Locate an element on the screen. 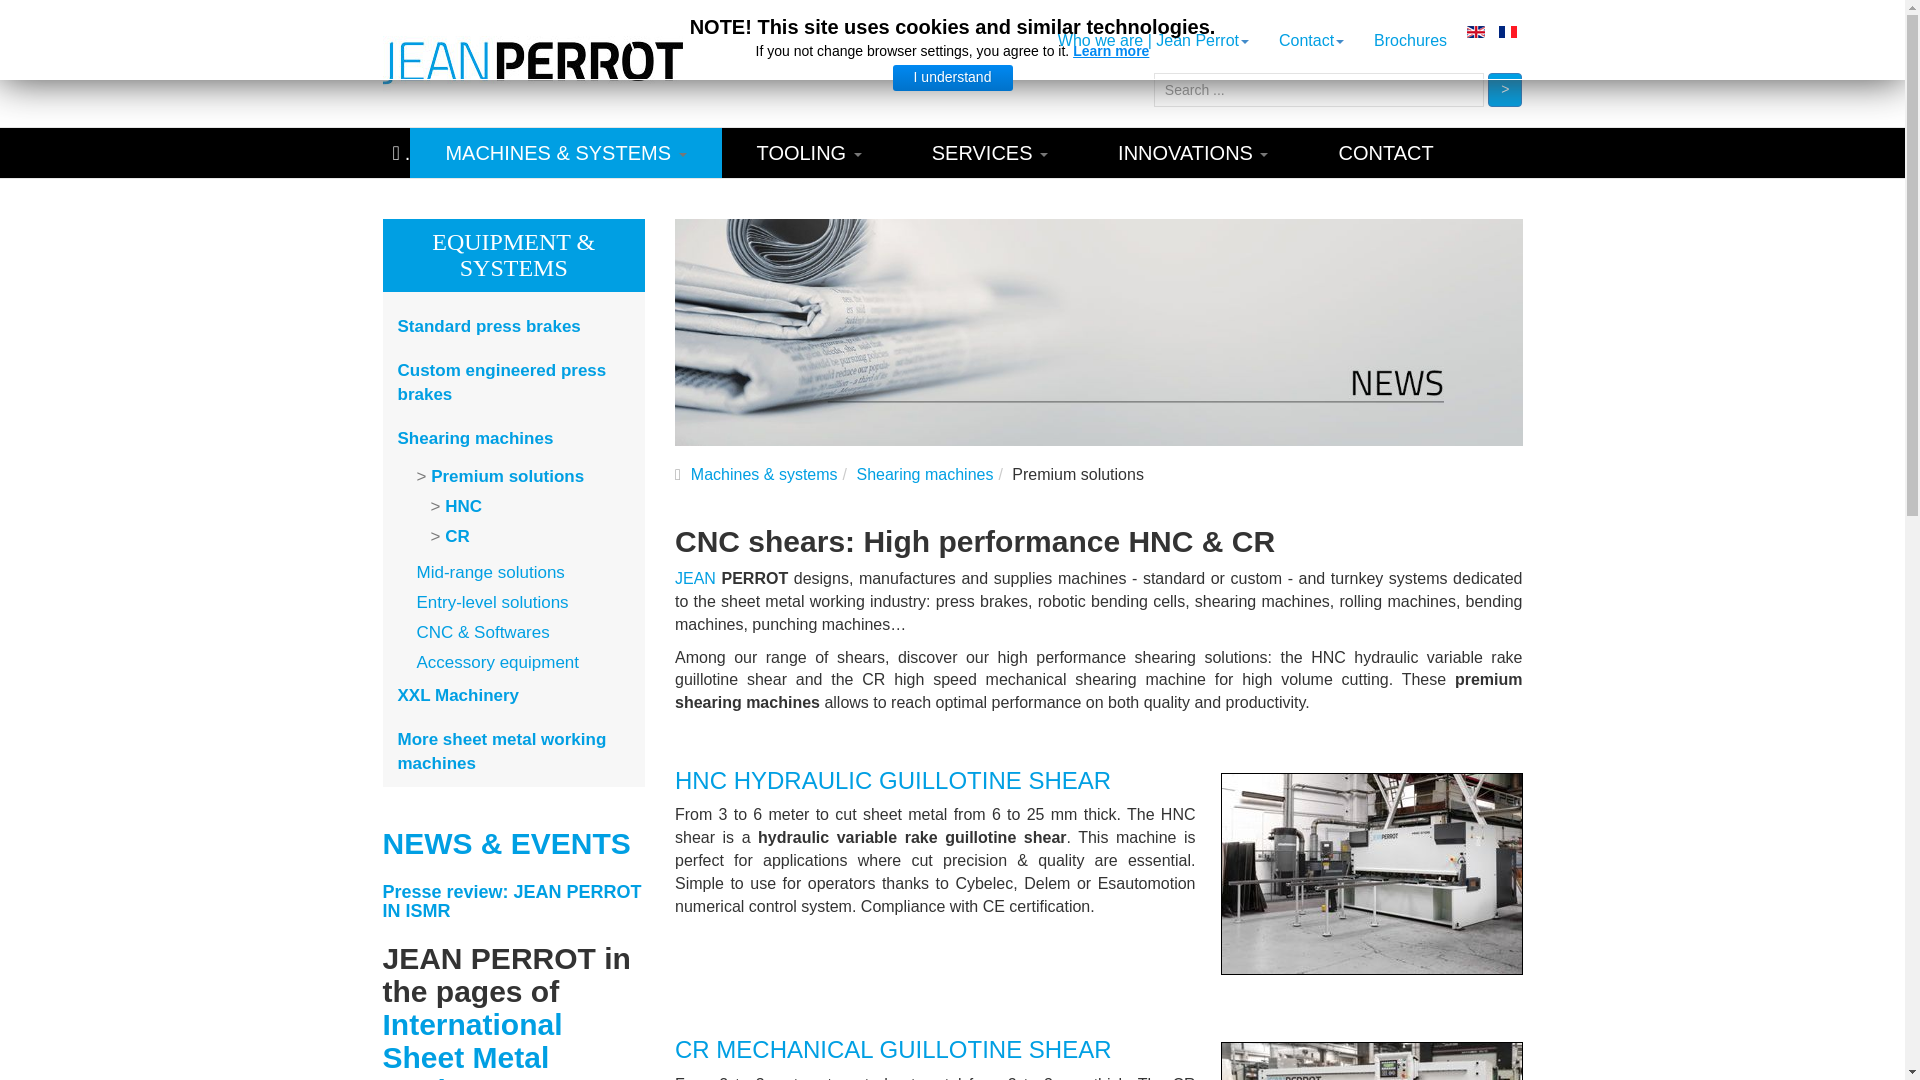  Jean Perrot - Innovation adapted to your needs is located at coordinates (532, 62).